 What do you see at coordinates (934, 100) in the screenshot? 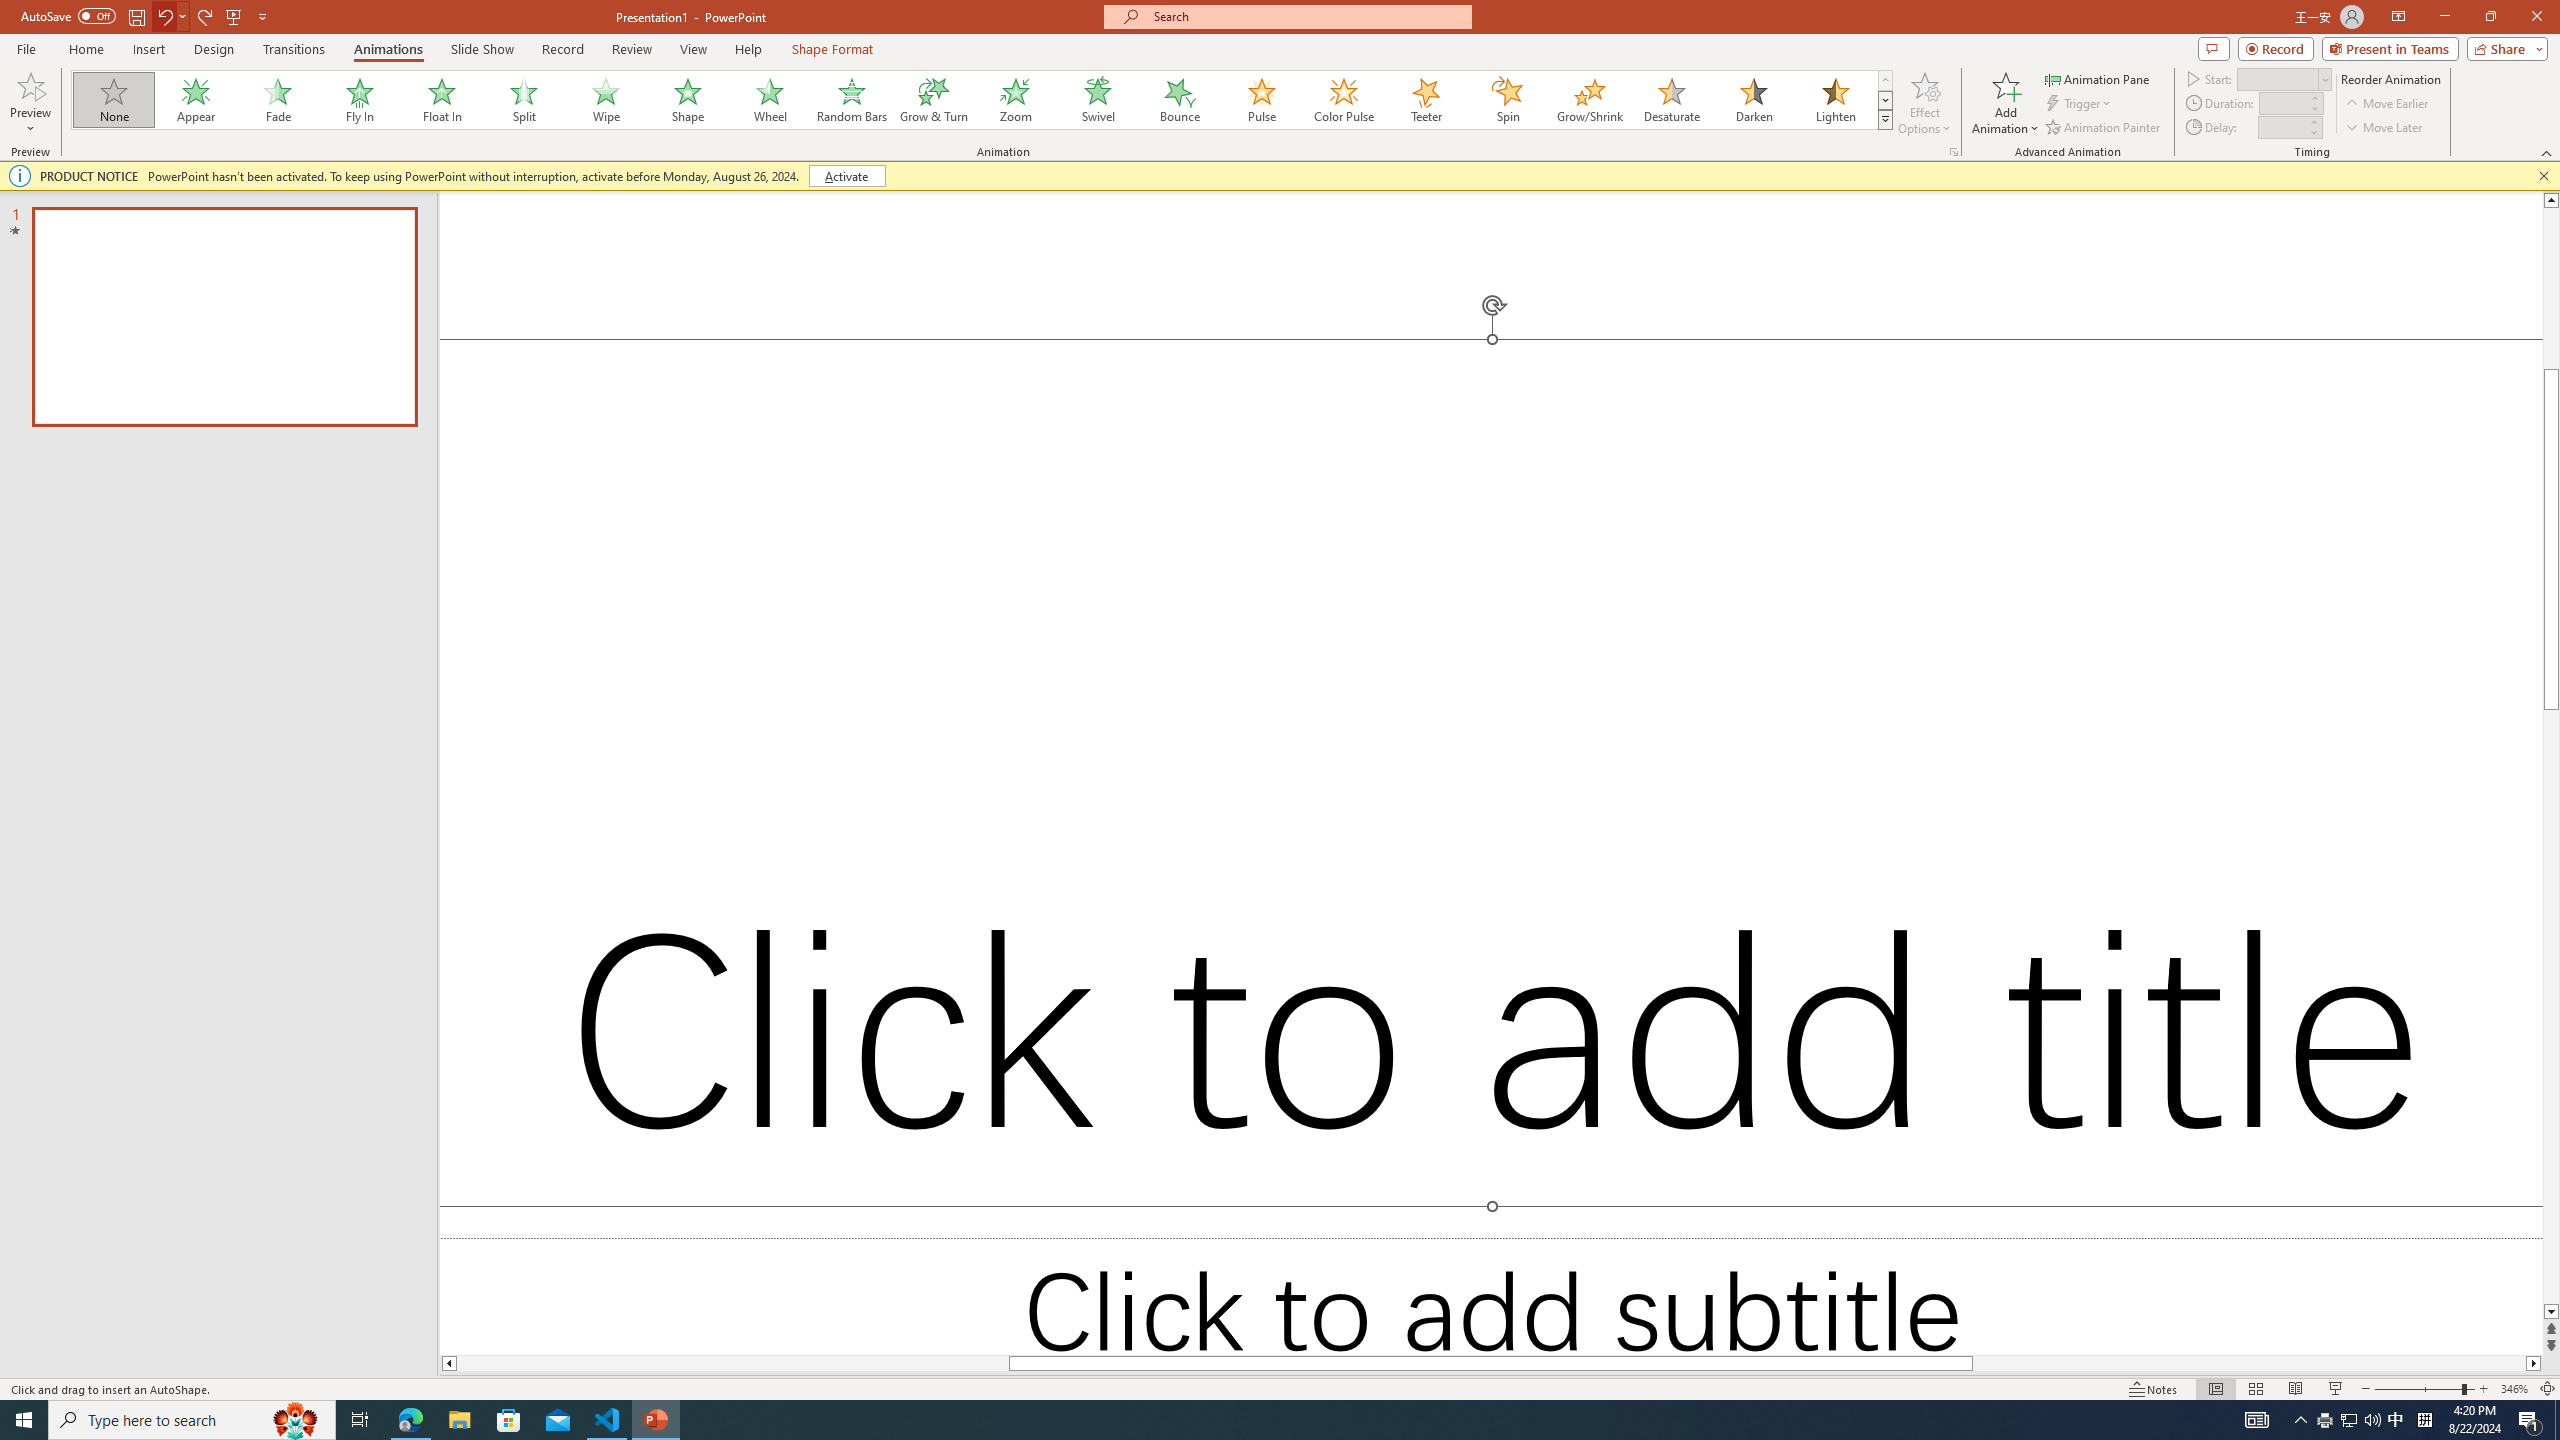
I see `Grow & Turn` at bounding box center [934, 100].